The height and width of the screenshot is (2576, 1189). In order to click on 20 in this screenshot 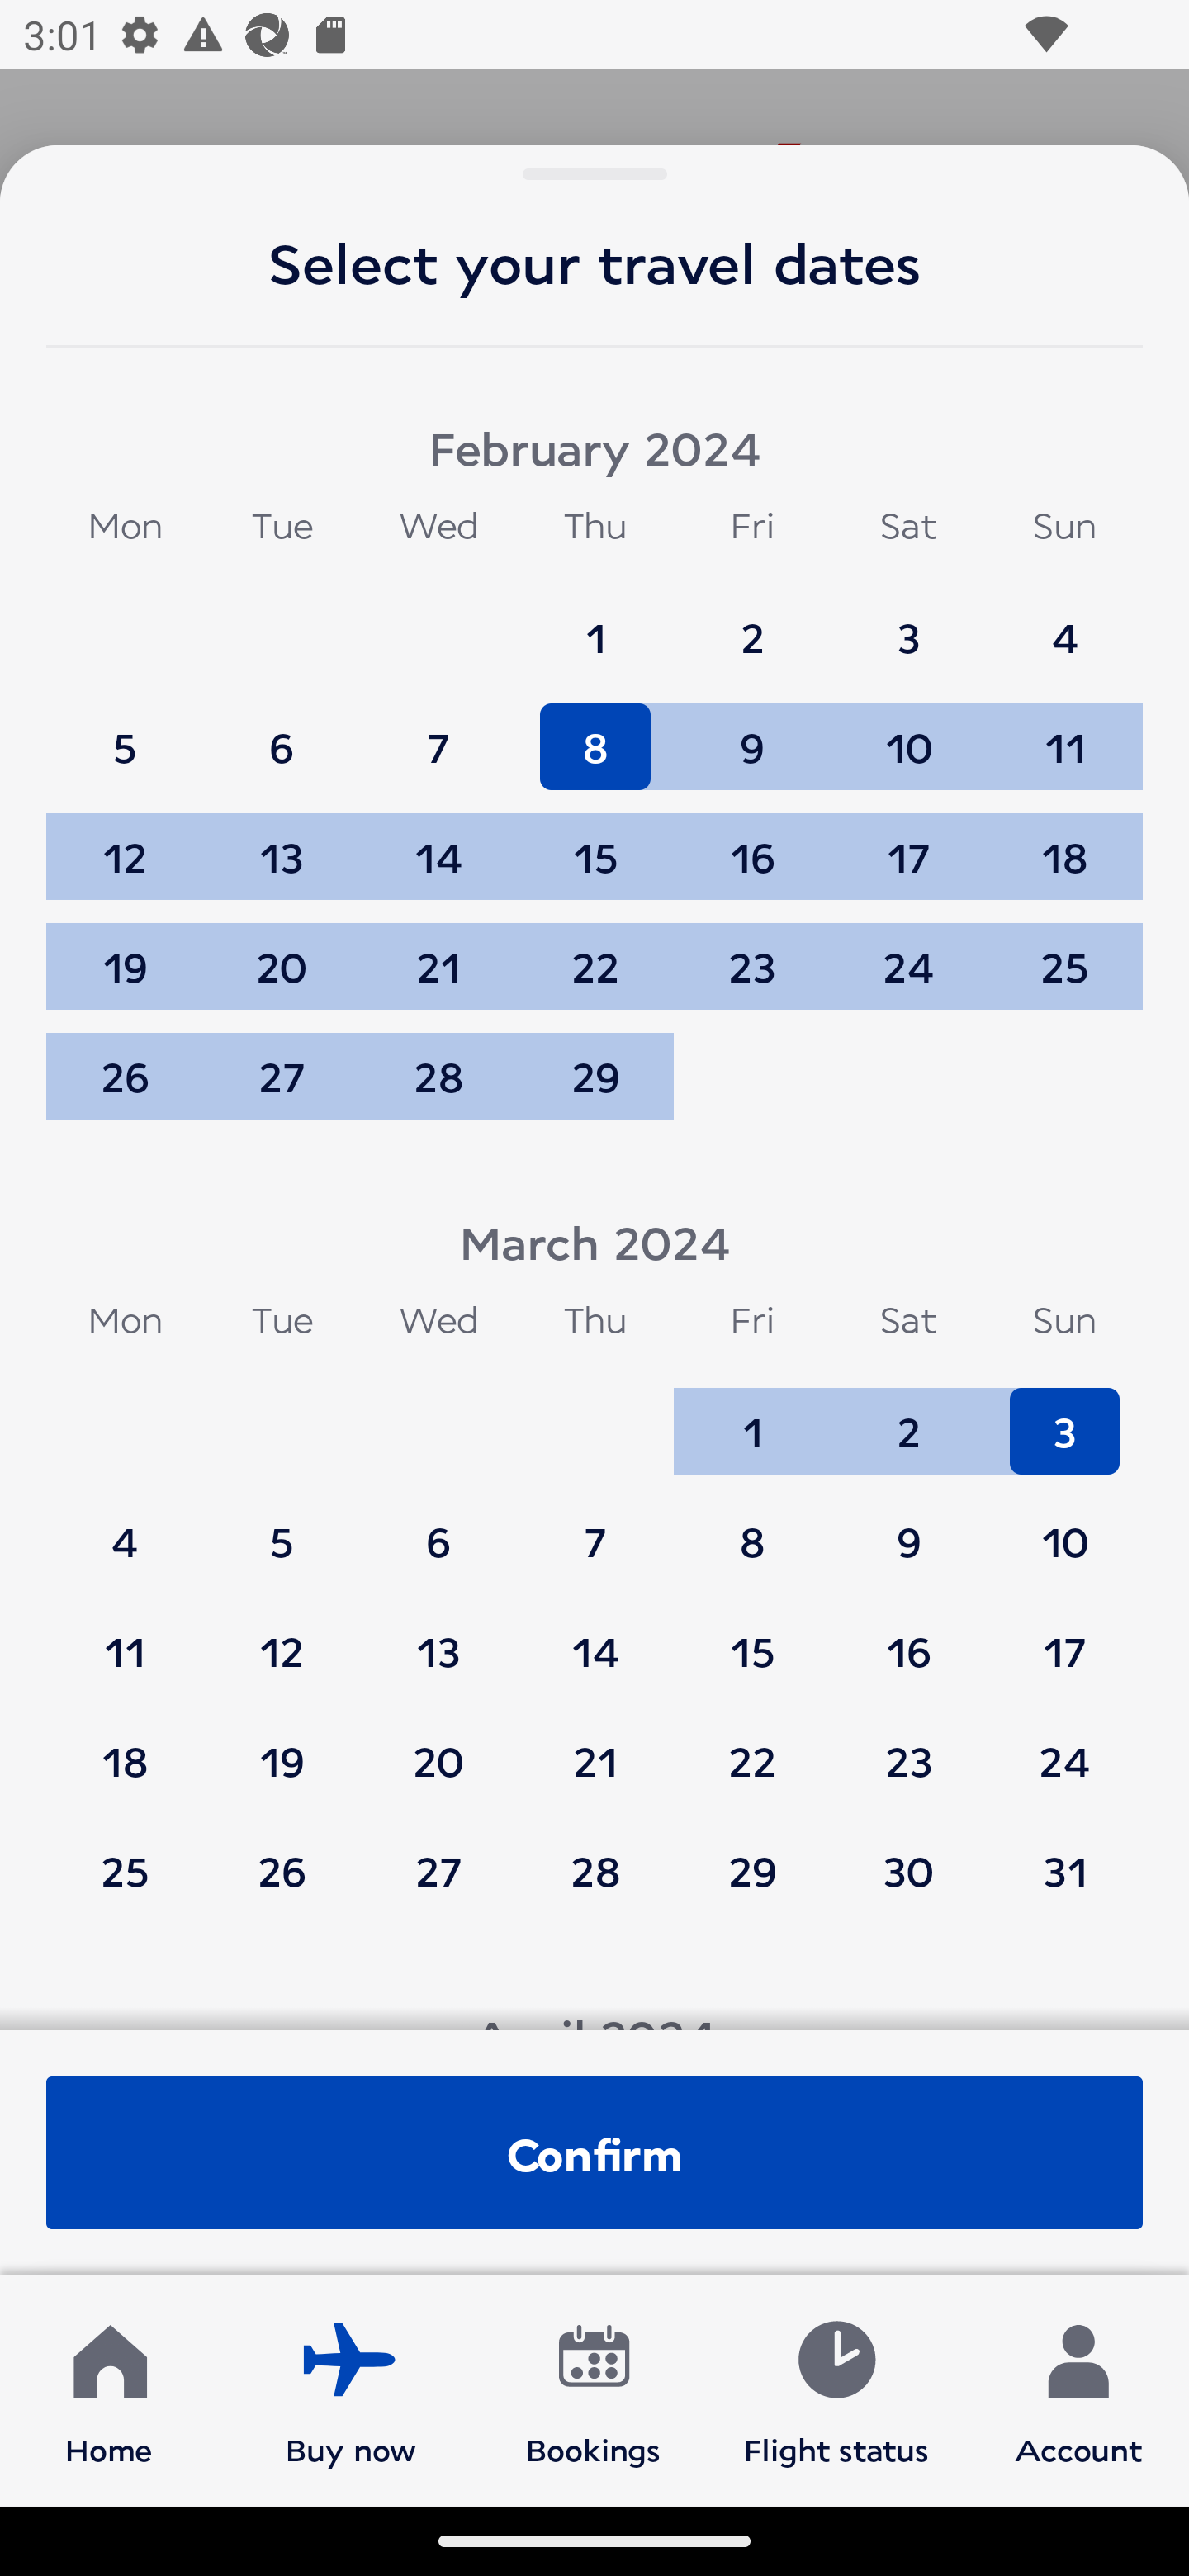, I will do `click(282, 951)`.